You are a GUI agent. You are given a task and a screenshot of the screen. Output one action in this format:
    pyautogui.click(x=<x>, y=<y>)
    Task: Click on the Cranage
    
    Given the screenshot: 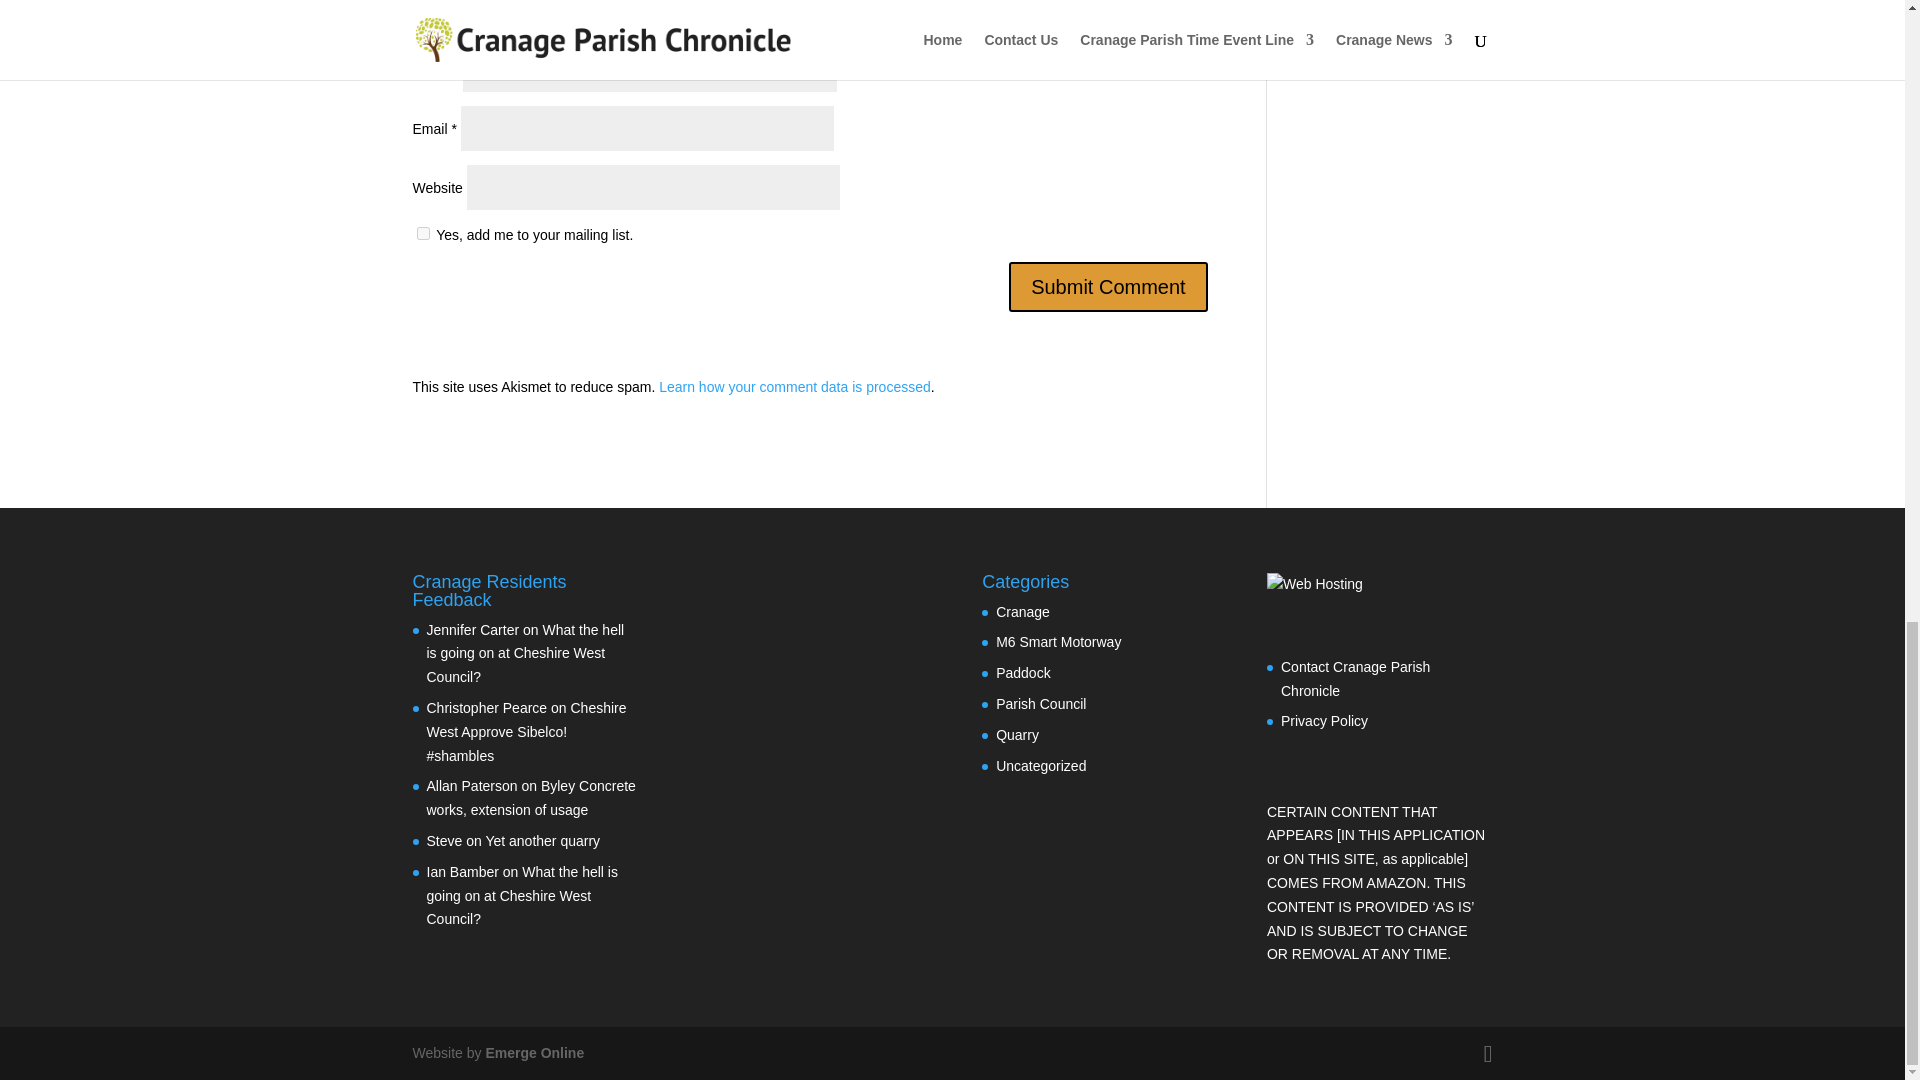 What is the action you would take?
    pyautogui.click(x=1023, y=611)
    